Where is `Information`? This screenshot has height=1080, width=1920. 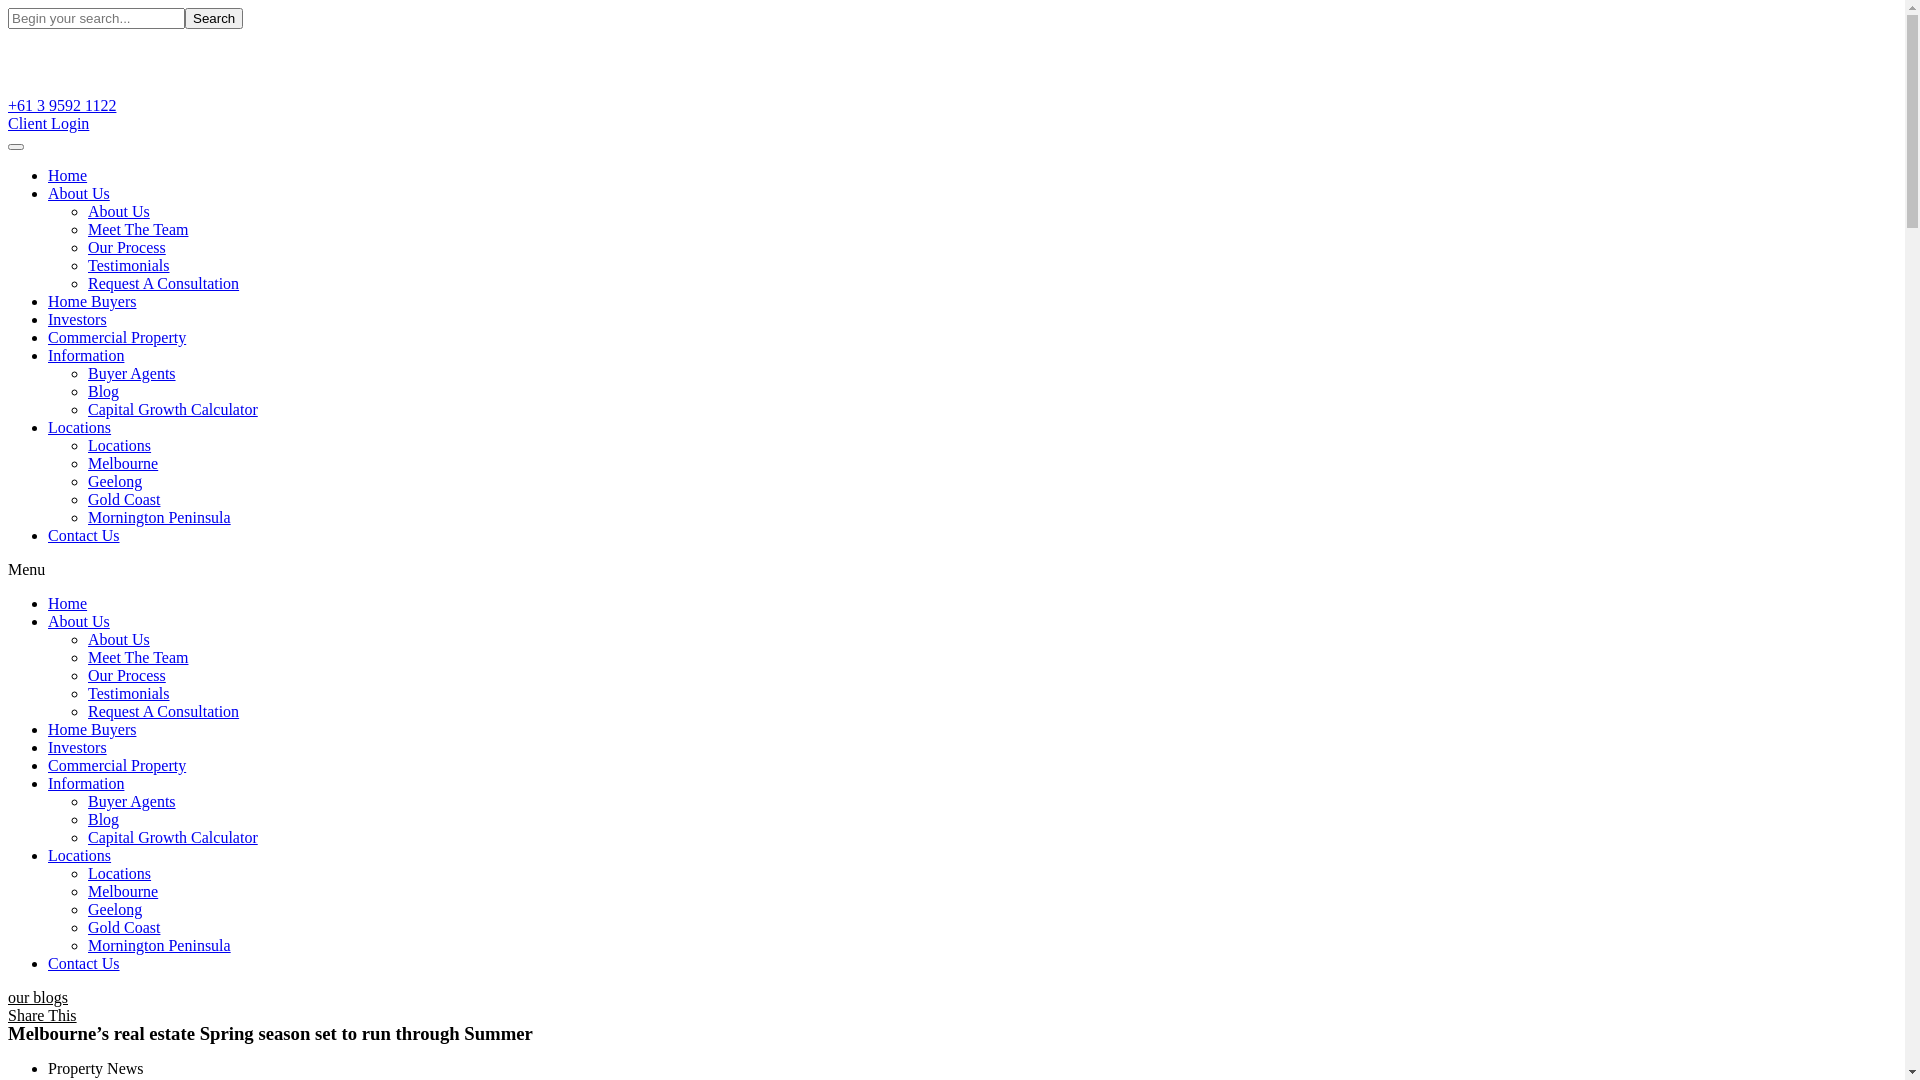
Information is located at coordinates (86, 784).